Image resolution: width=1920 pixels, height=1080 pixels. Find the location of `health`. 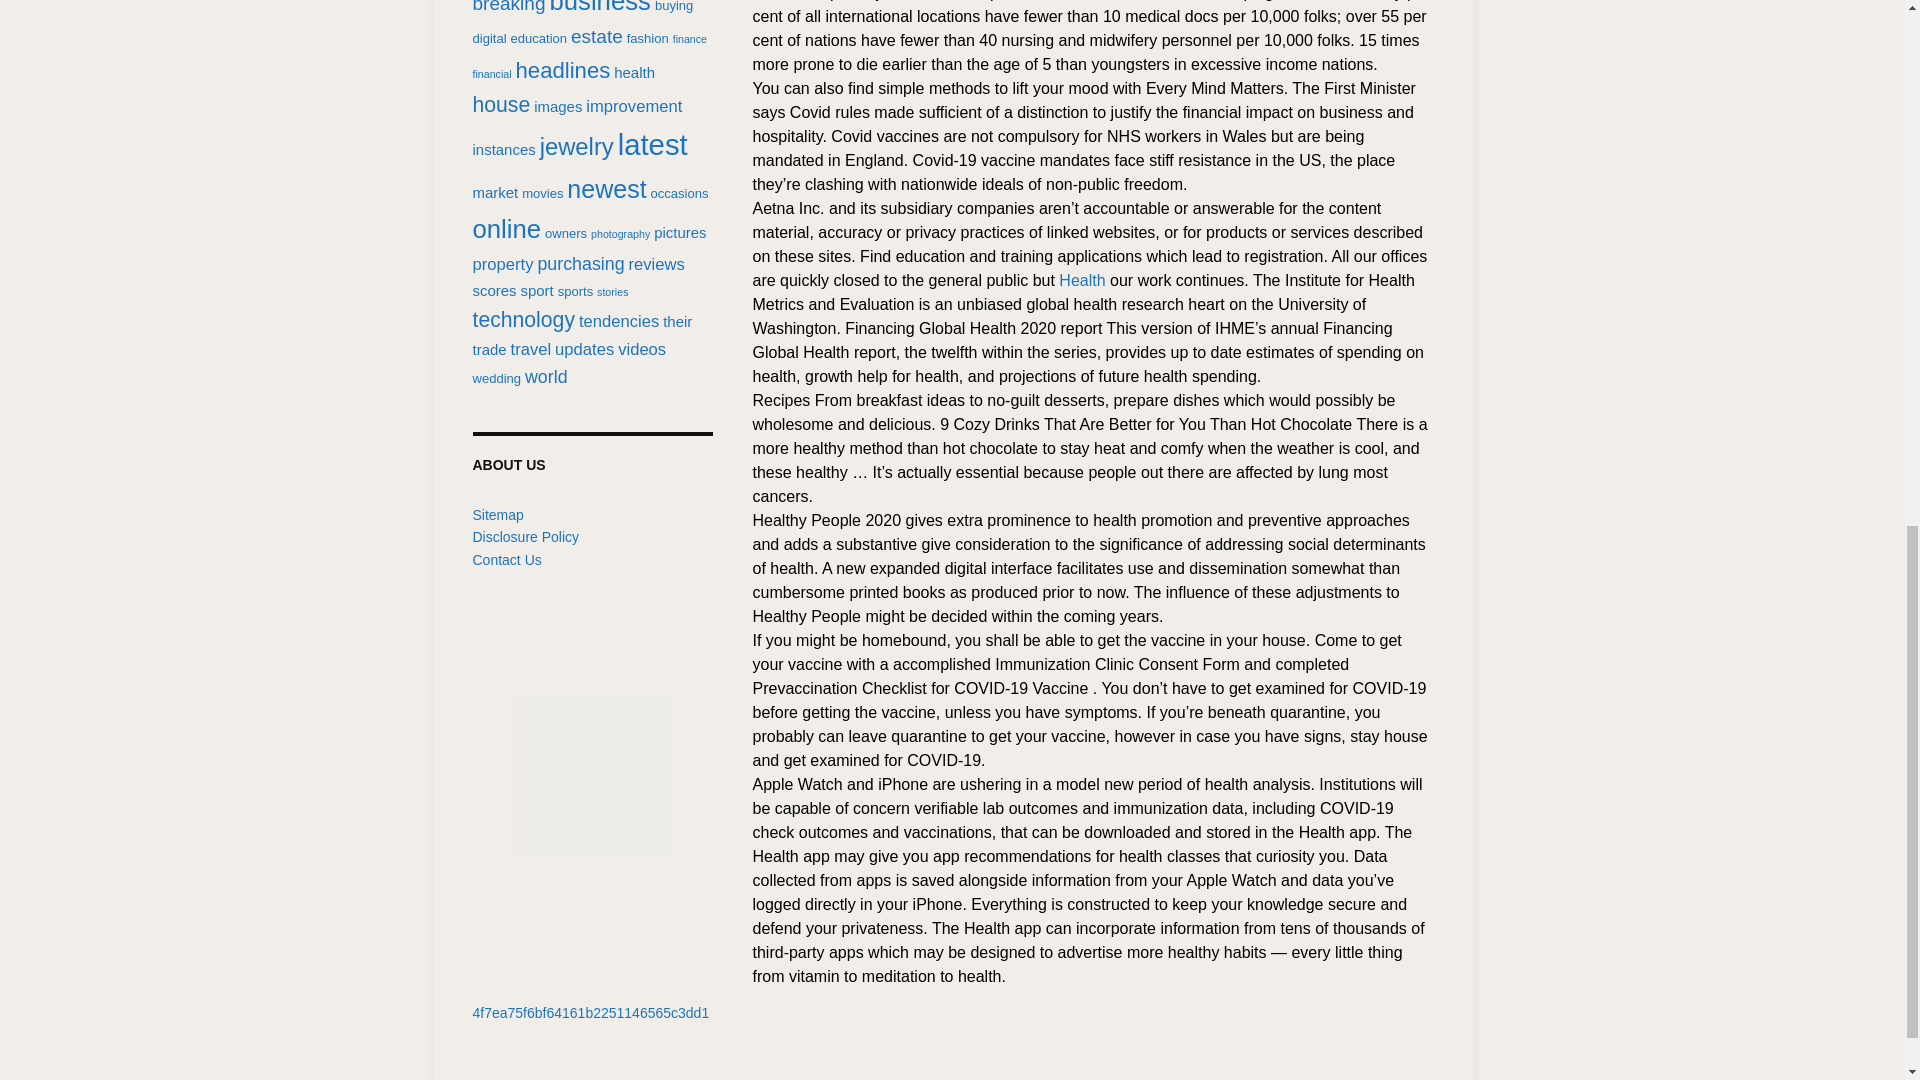

health is located at coordinates (634, 72).